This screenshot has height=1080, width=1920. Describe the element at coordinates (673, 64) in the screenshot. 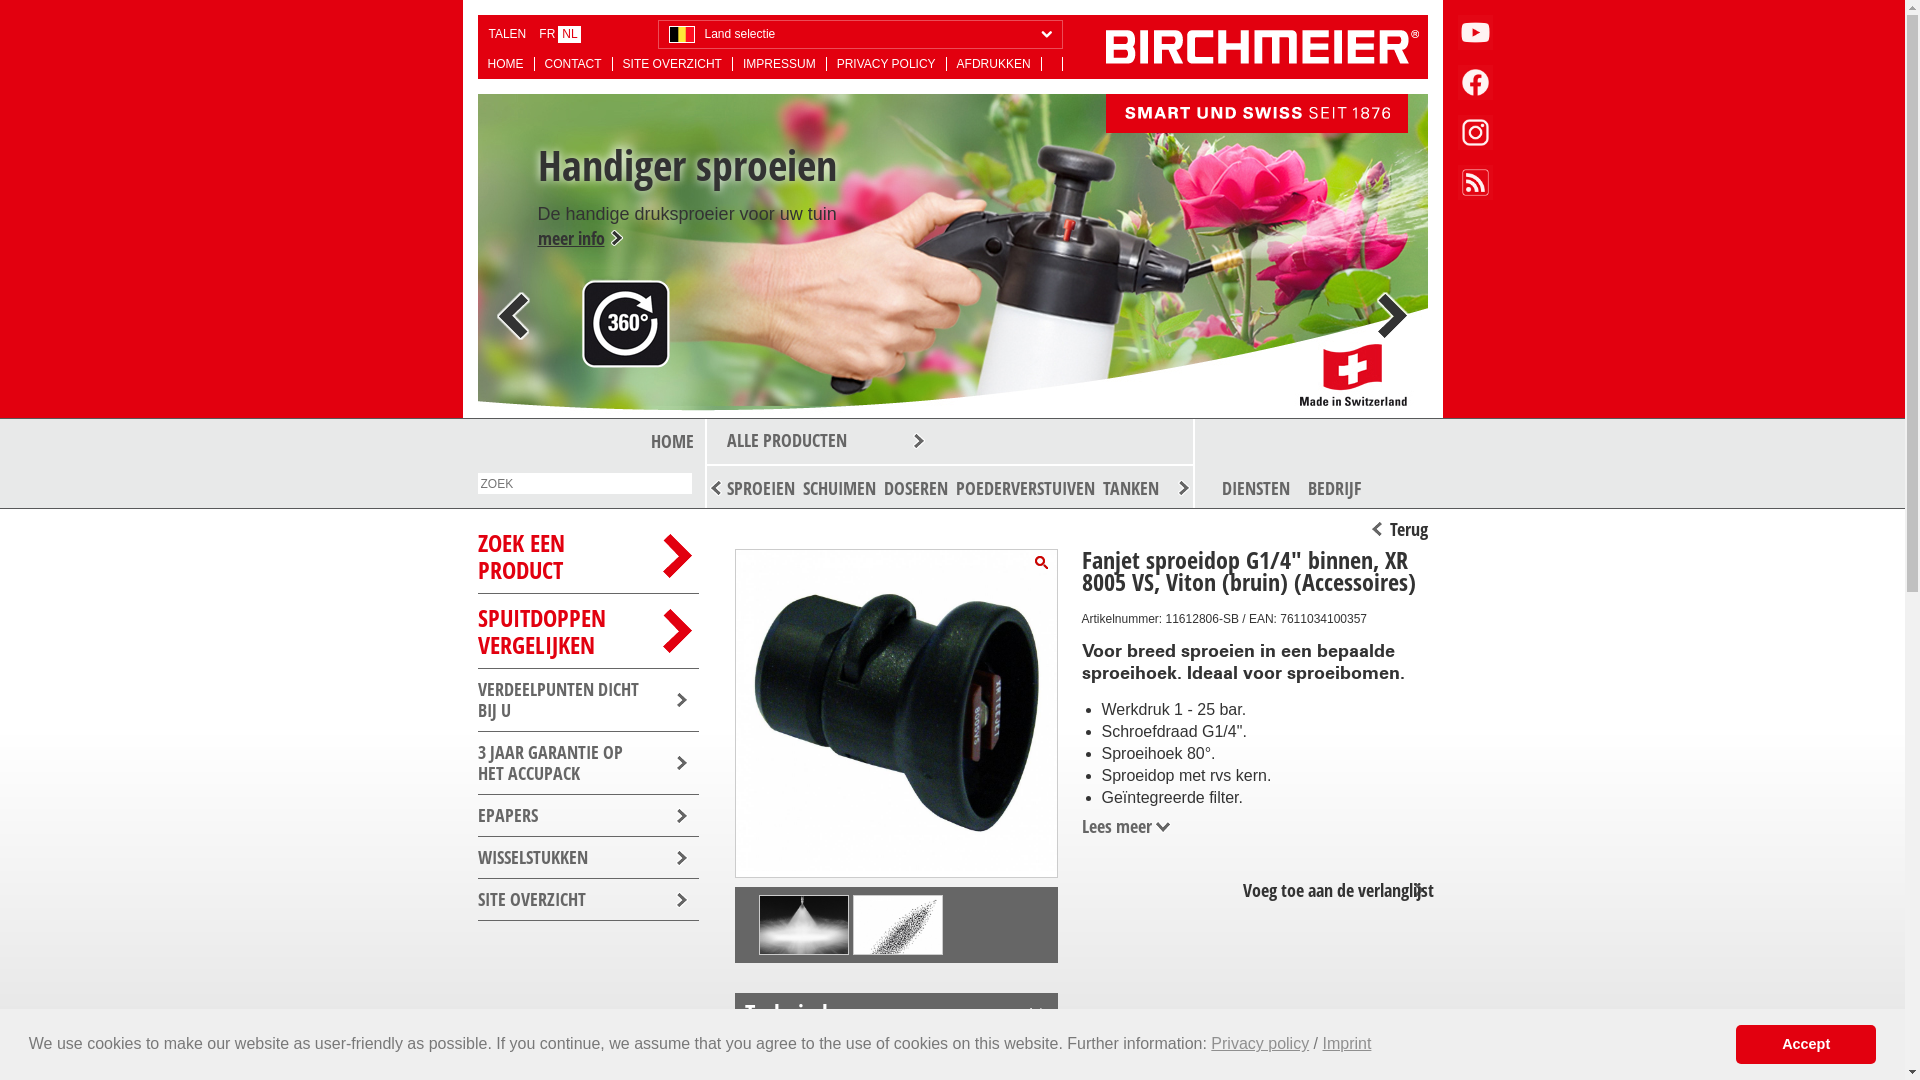

I see `SITE OVERZICHT` at that location.